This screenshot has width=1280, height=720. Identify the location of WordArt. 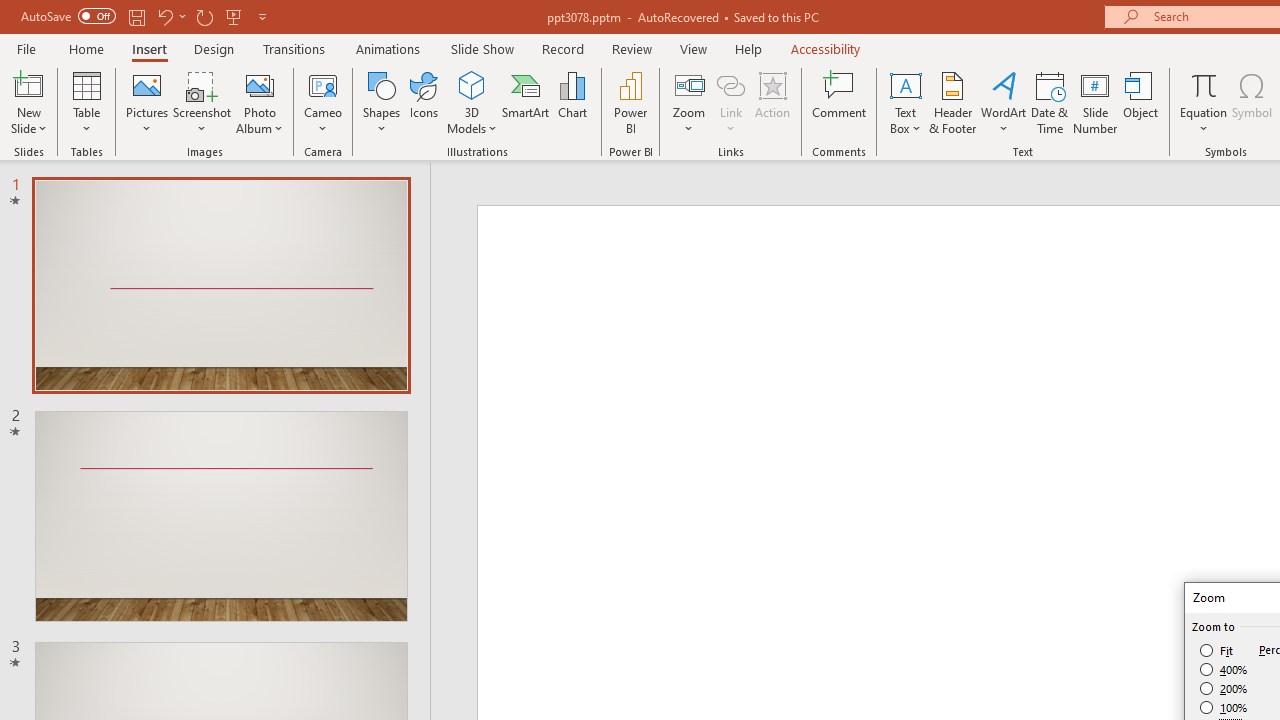
(1004, 102).